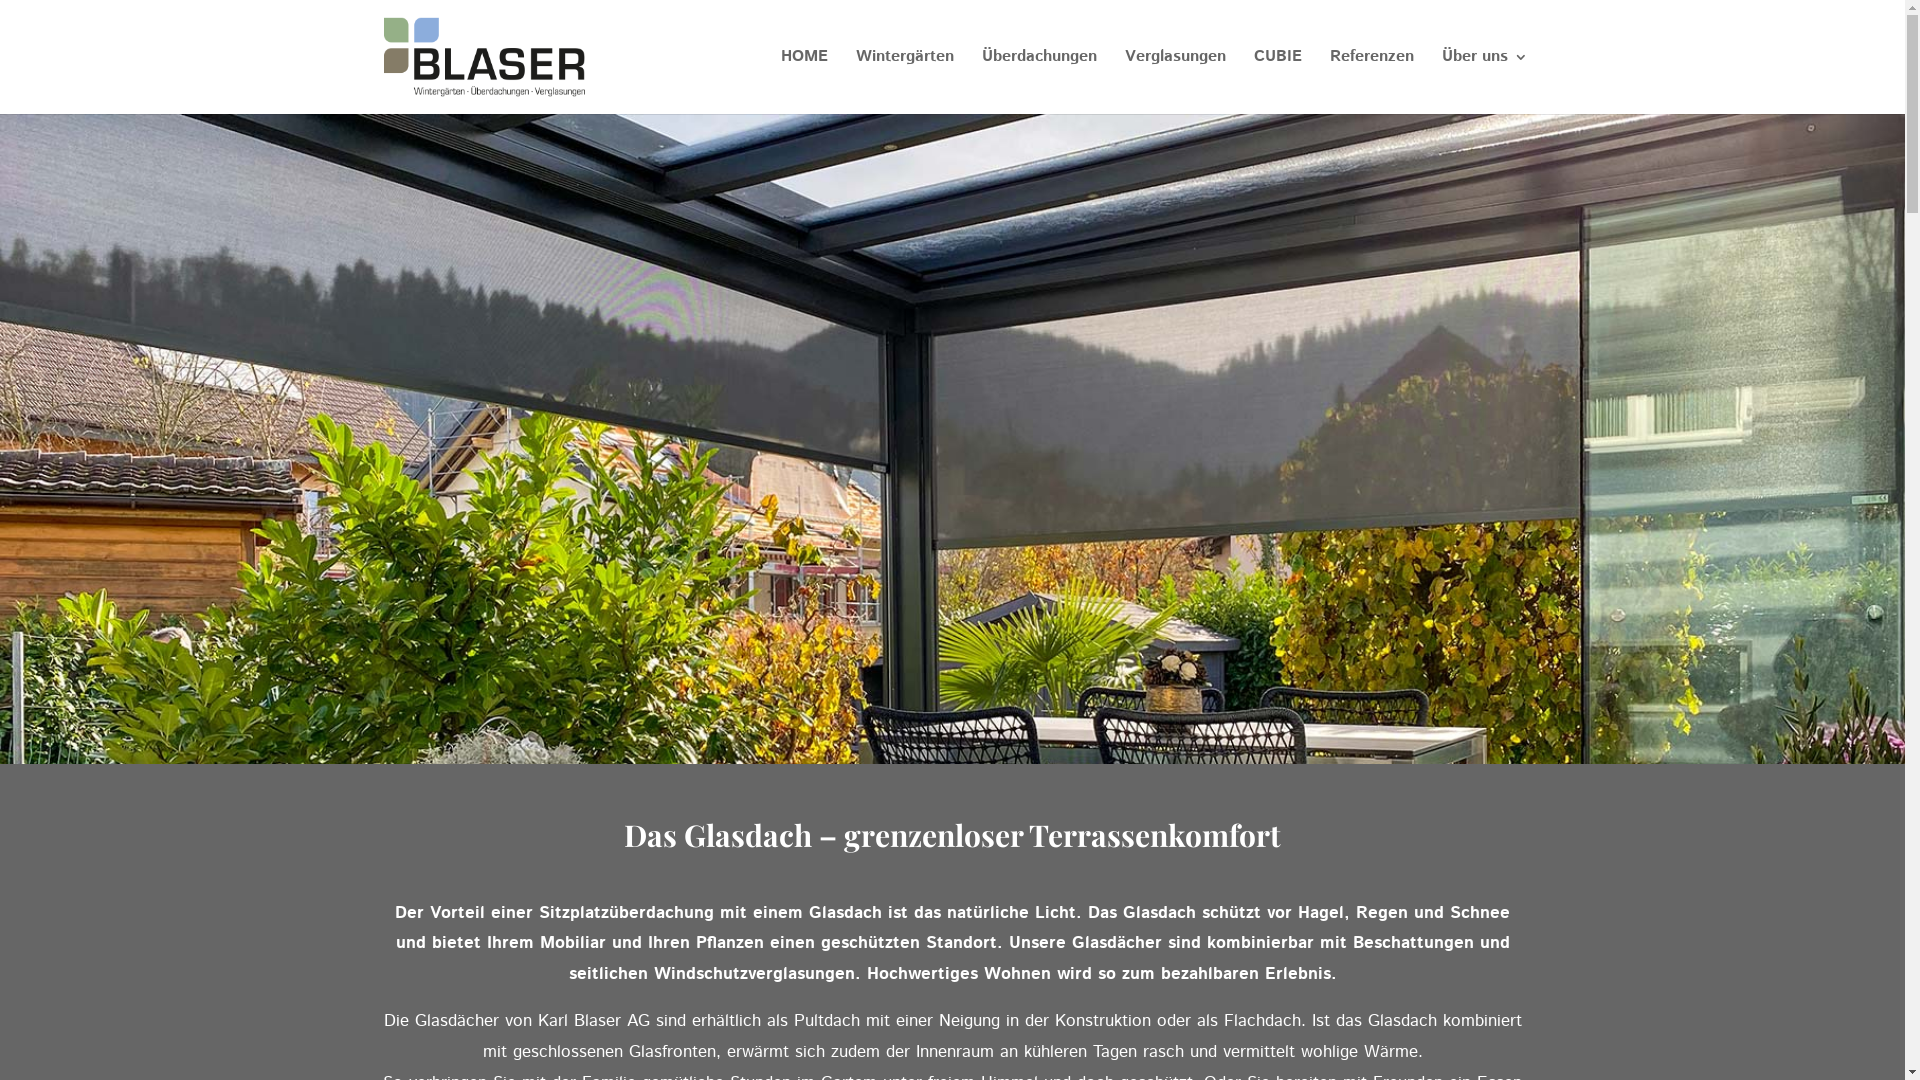  I want to click on Verglasungen, so click(1174, 82).